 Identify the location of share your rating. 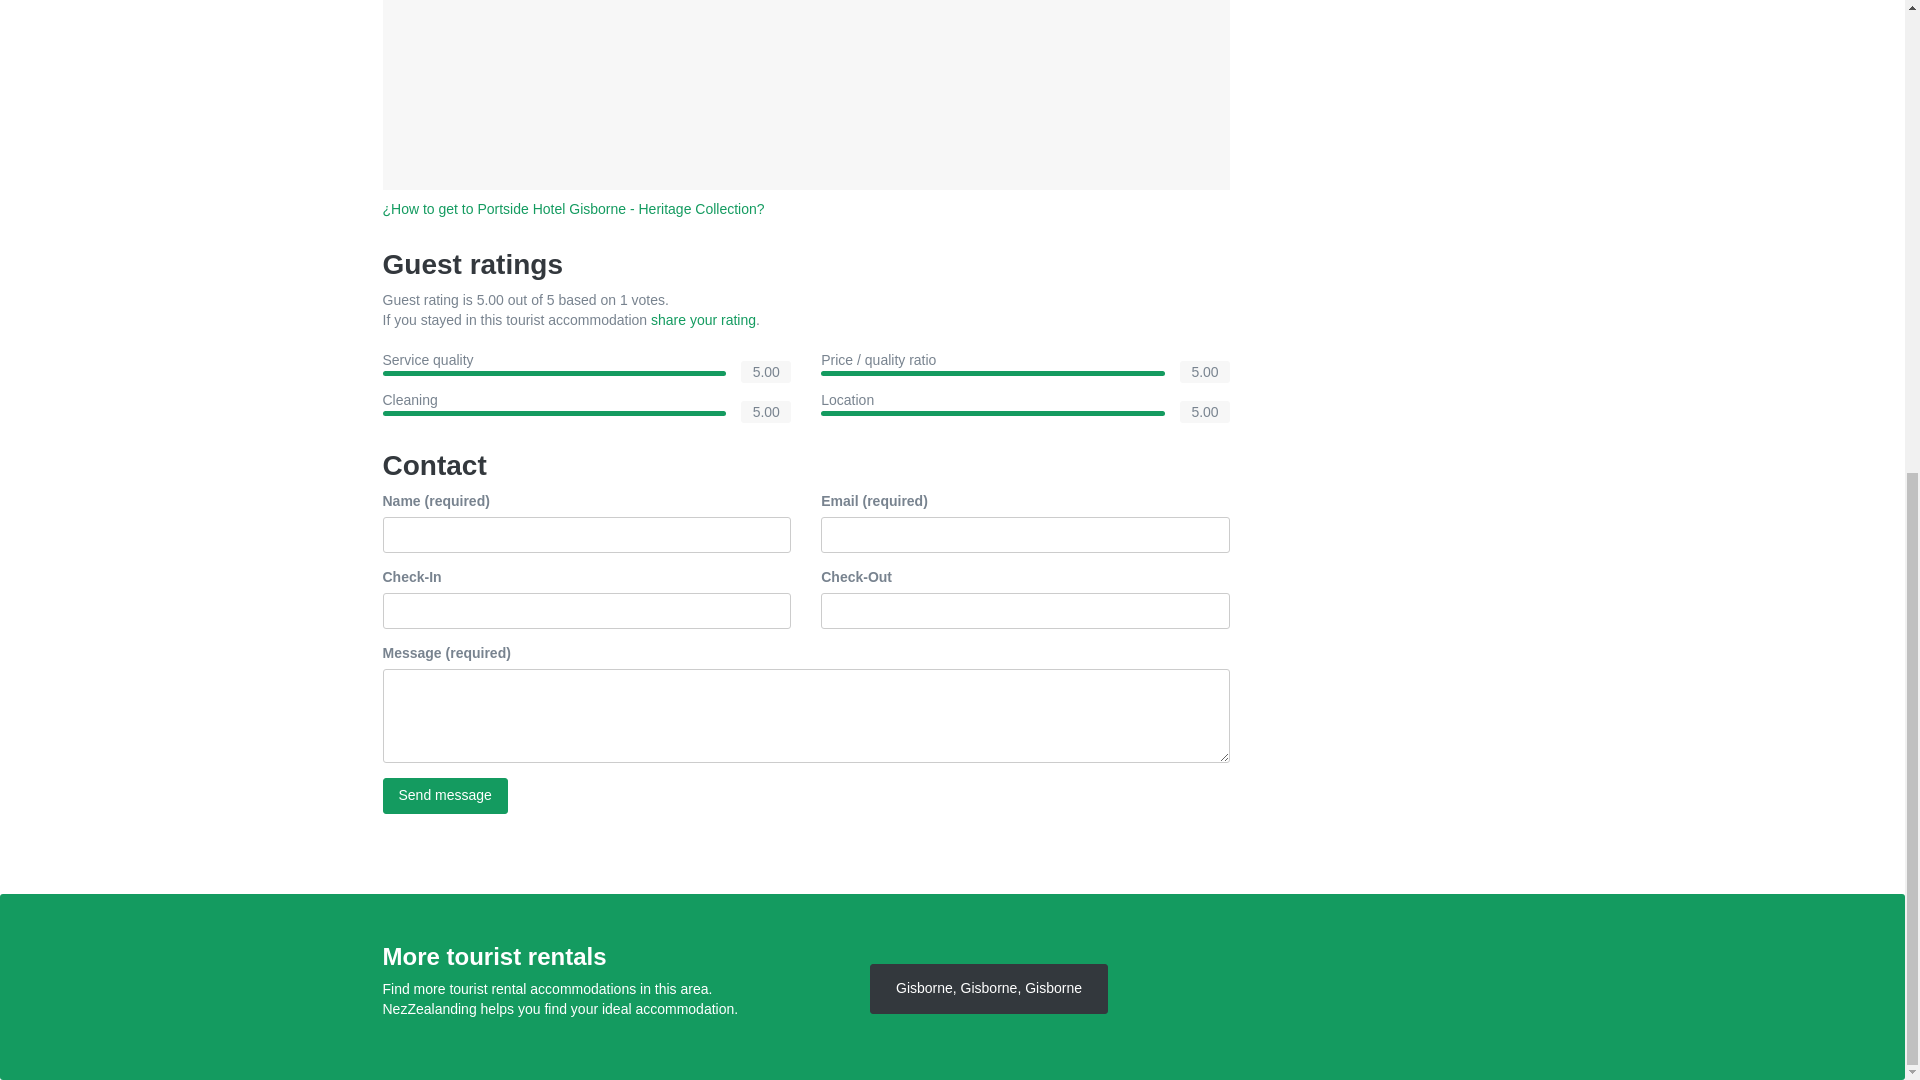
(703, 320).